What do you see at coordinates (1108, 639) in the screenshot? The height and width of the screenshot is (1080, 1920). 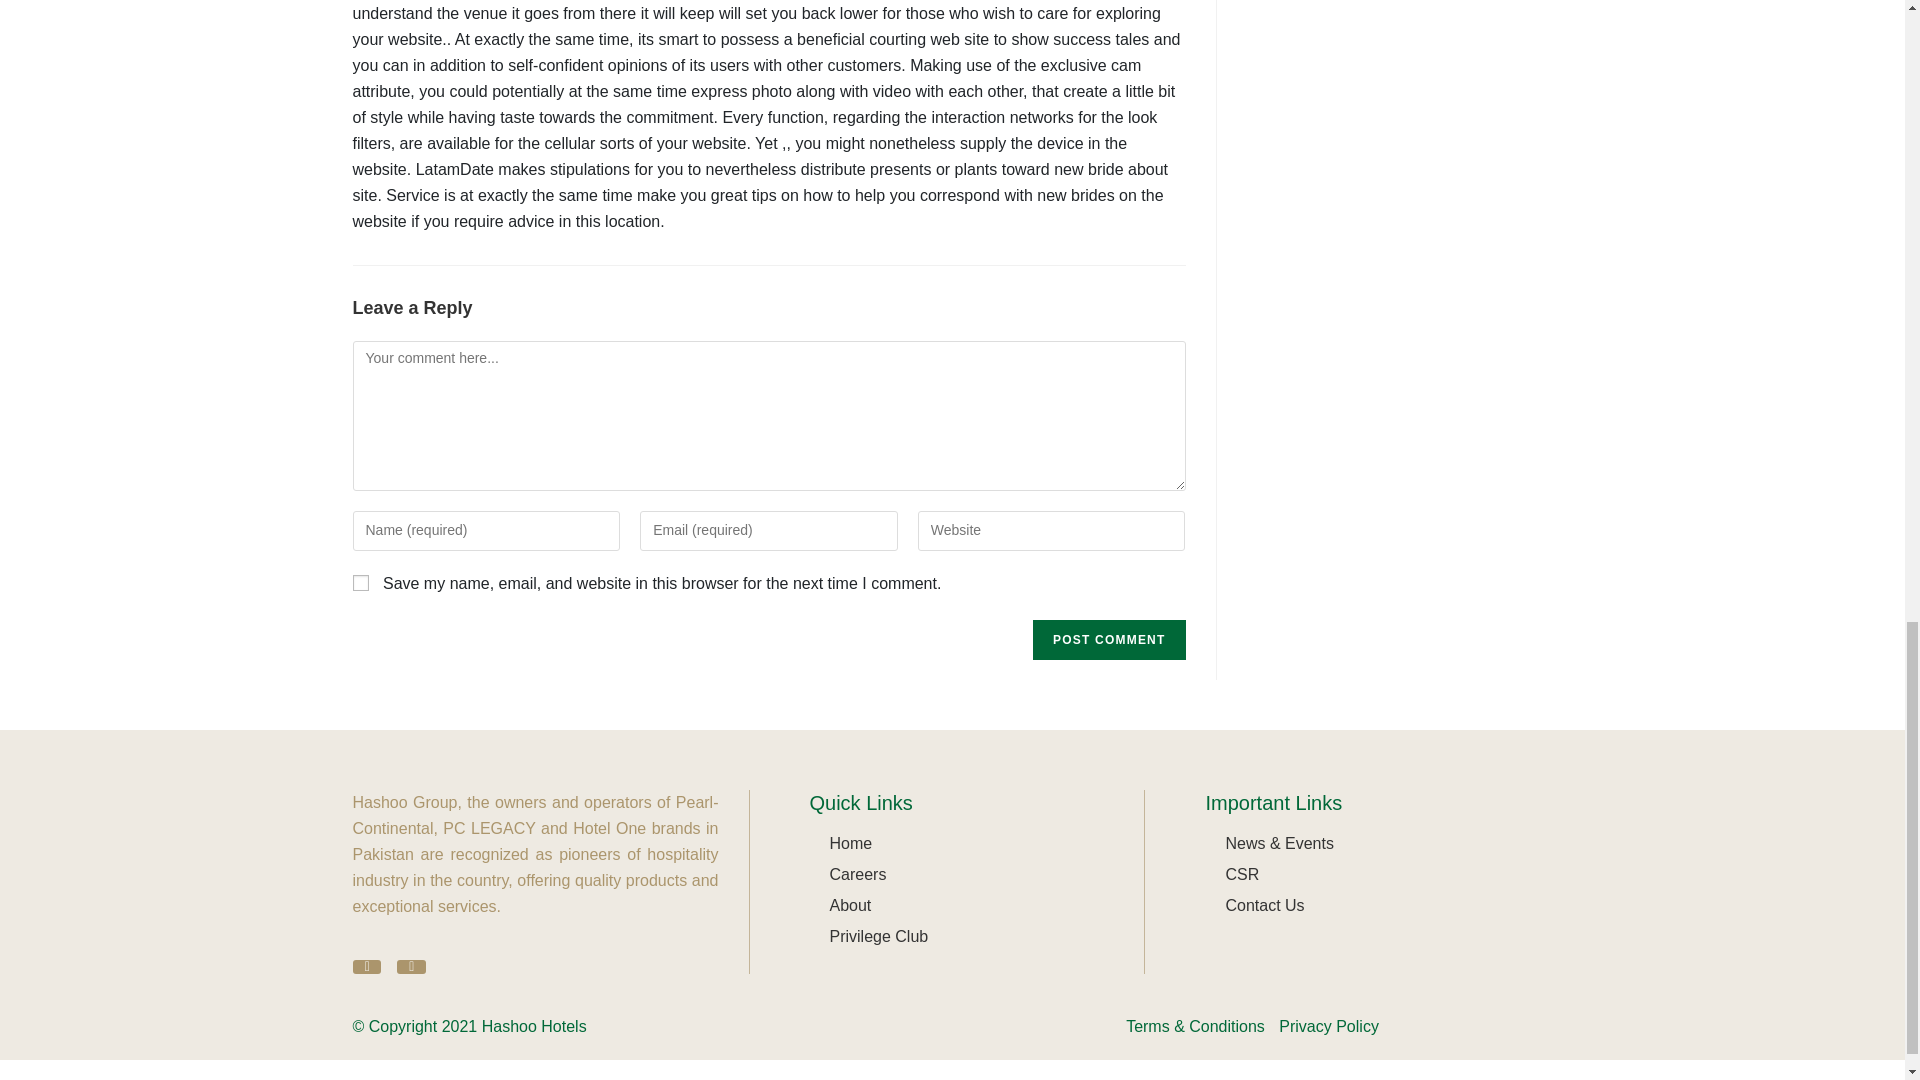 I see `Post Comment` at bounding box center [1108, 639].